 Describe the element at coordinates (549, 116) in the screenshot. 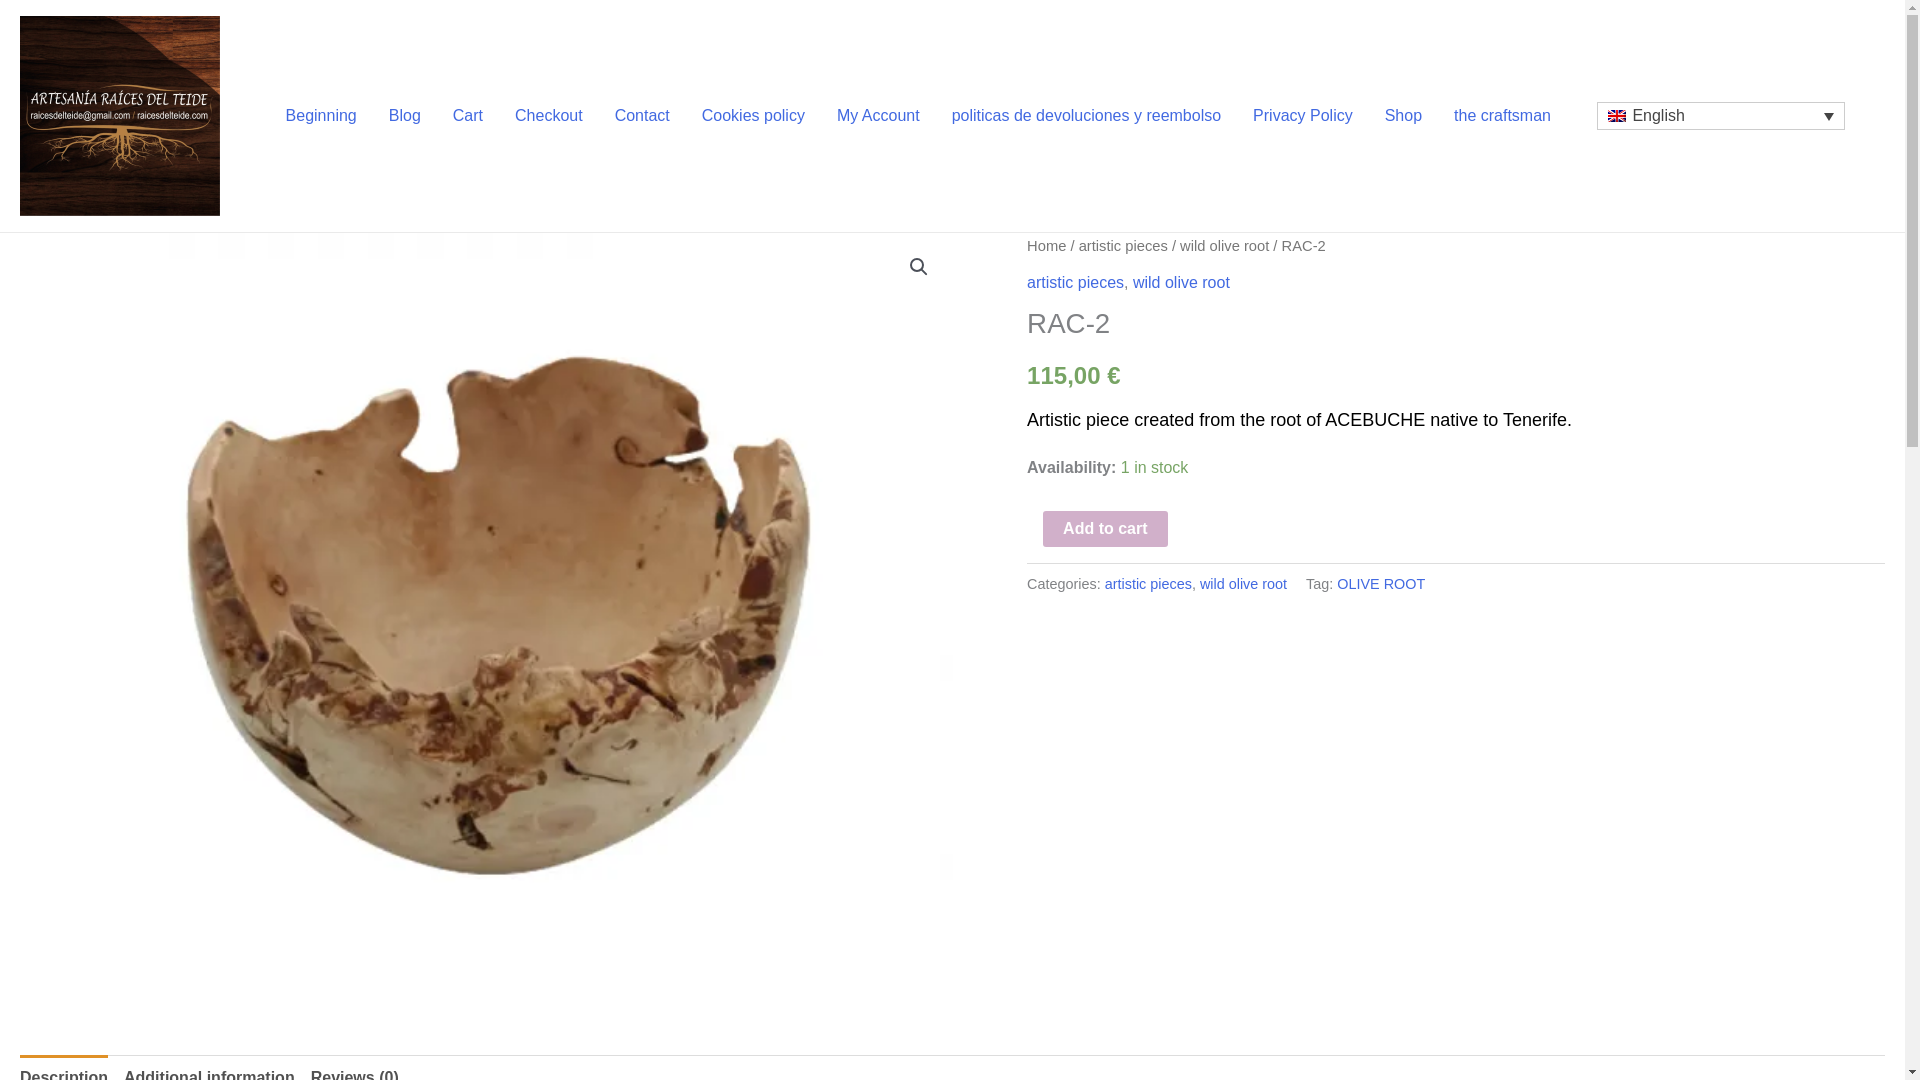

I see `Checkout` at that location.